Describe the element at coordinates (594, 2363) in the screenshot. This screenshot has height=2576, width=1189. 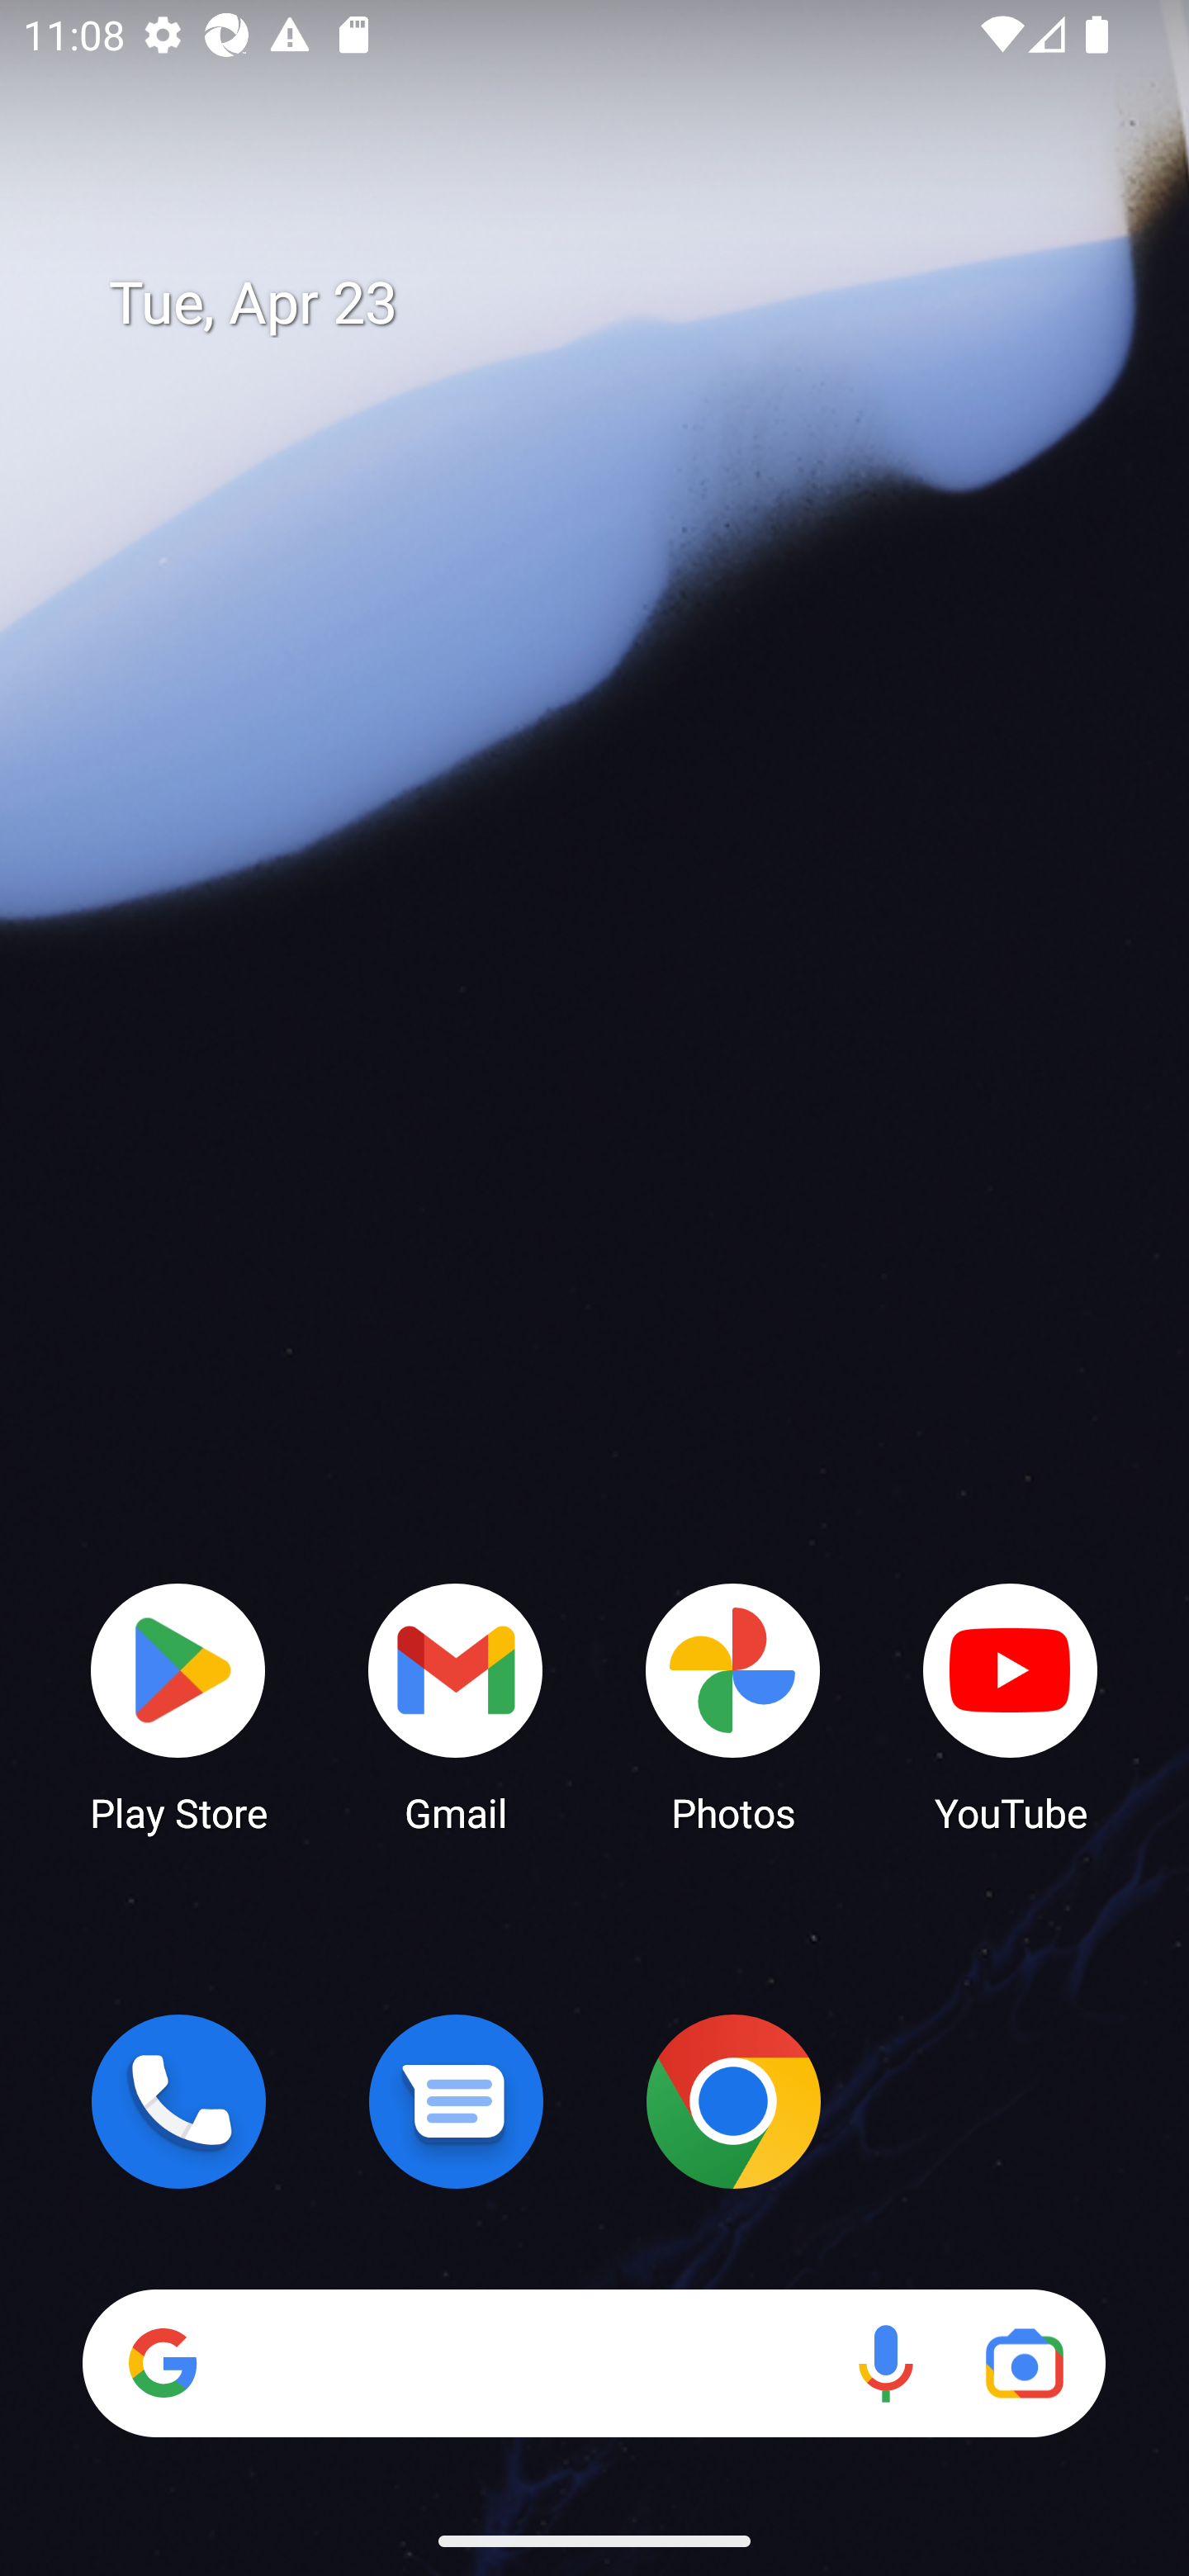
I see `Search Voice search Google Lens` at that location.